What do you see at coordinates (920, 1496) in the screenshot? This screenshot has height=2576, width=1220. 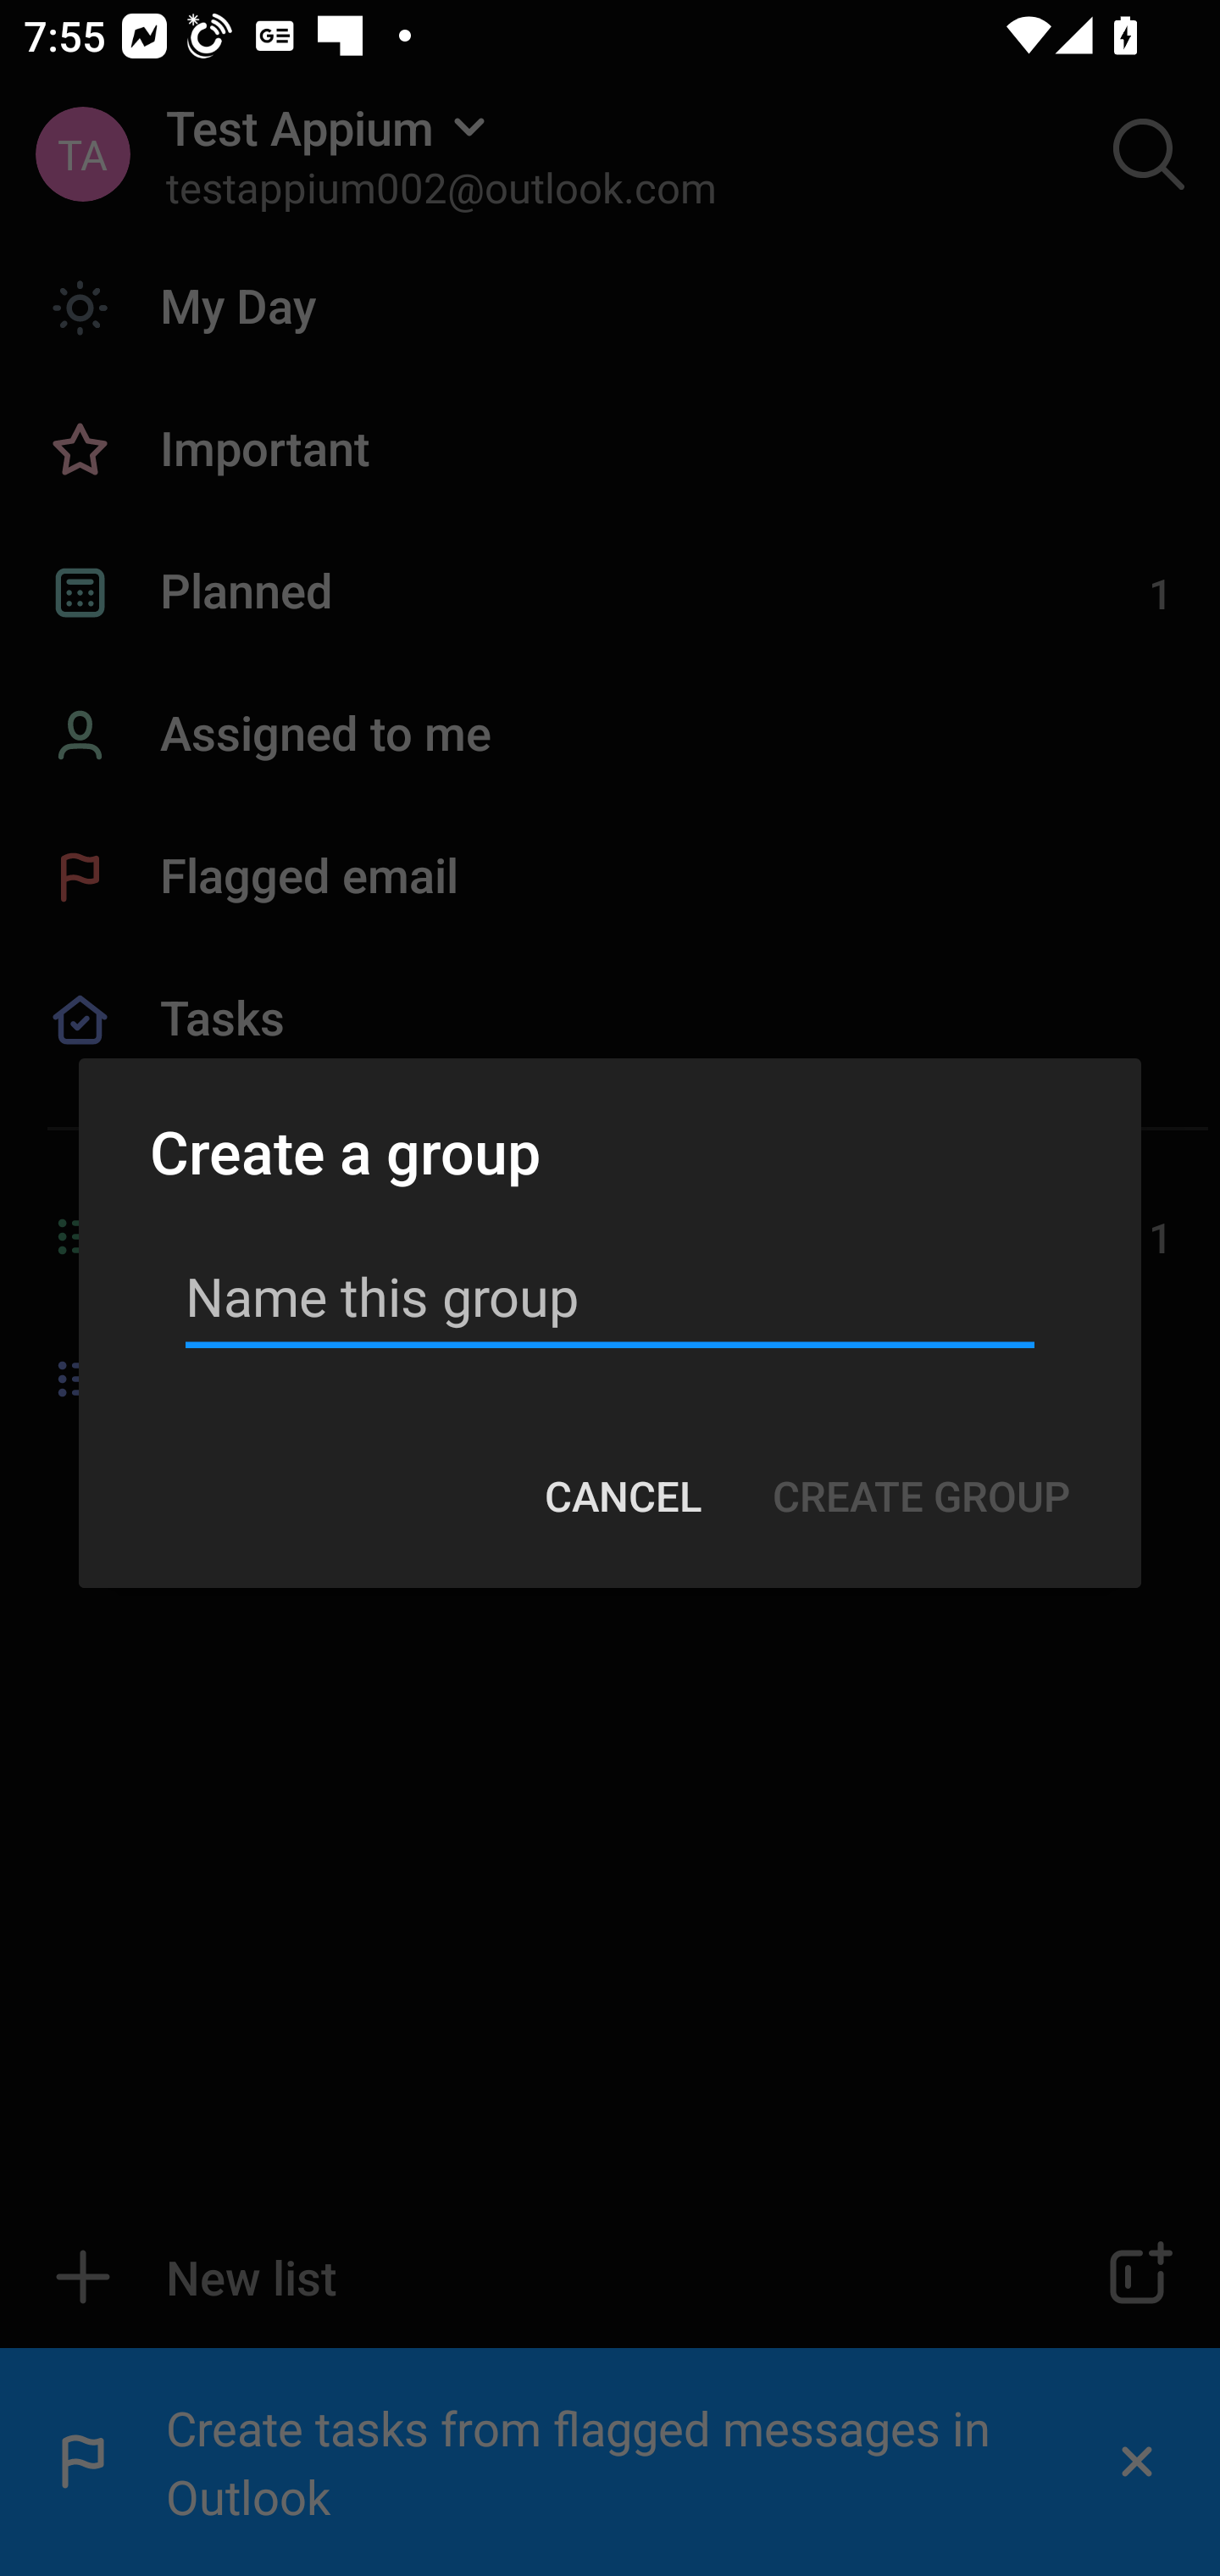 I see `CREATE GROUP` at bounding box center [920, 1496].